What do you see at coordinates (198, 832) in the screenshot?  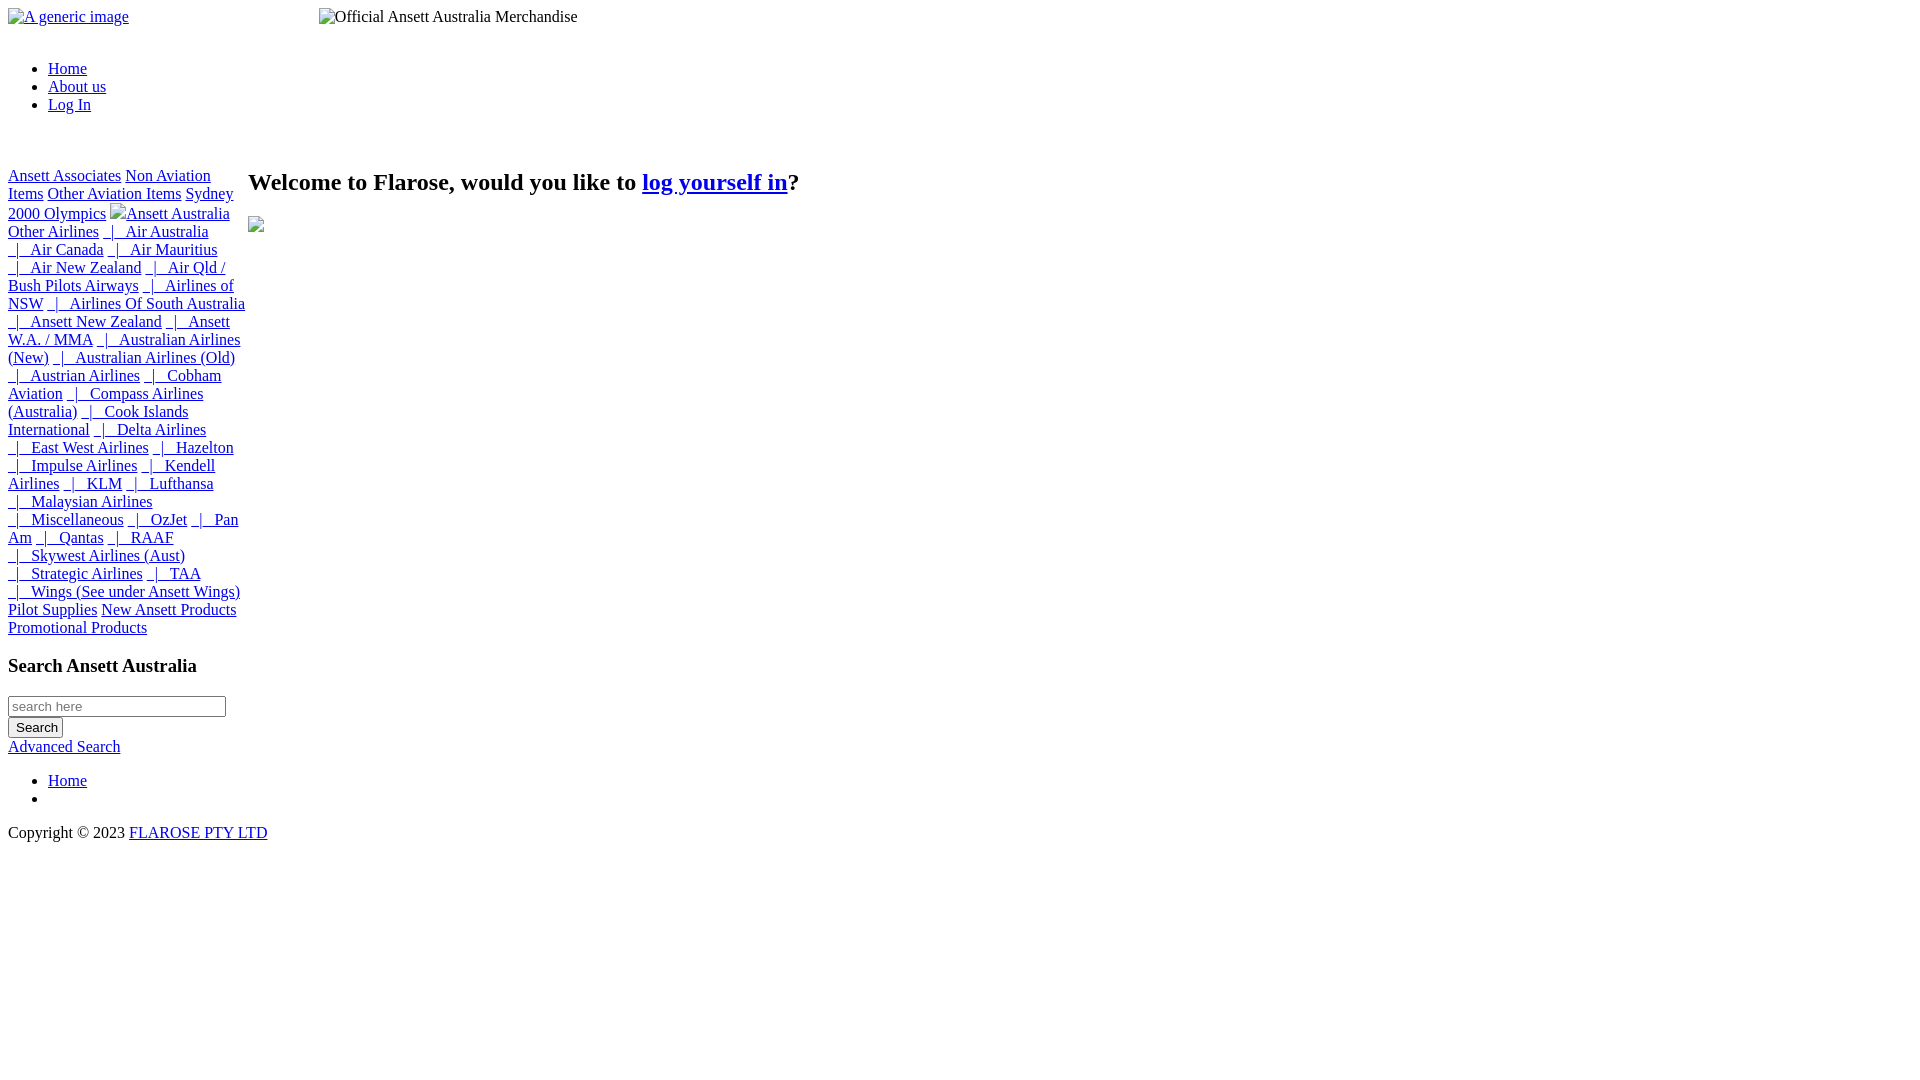 I see `FLAROSE PTY LTD` at bounding box center [198, 832].